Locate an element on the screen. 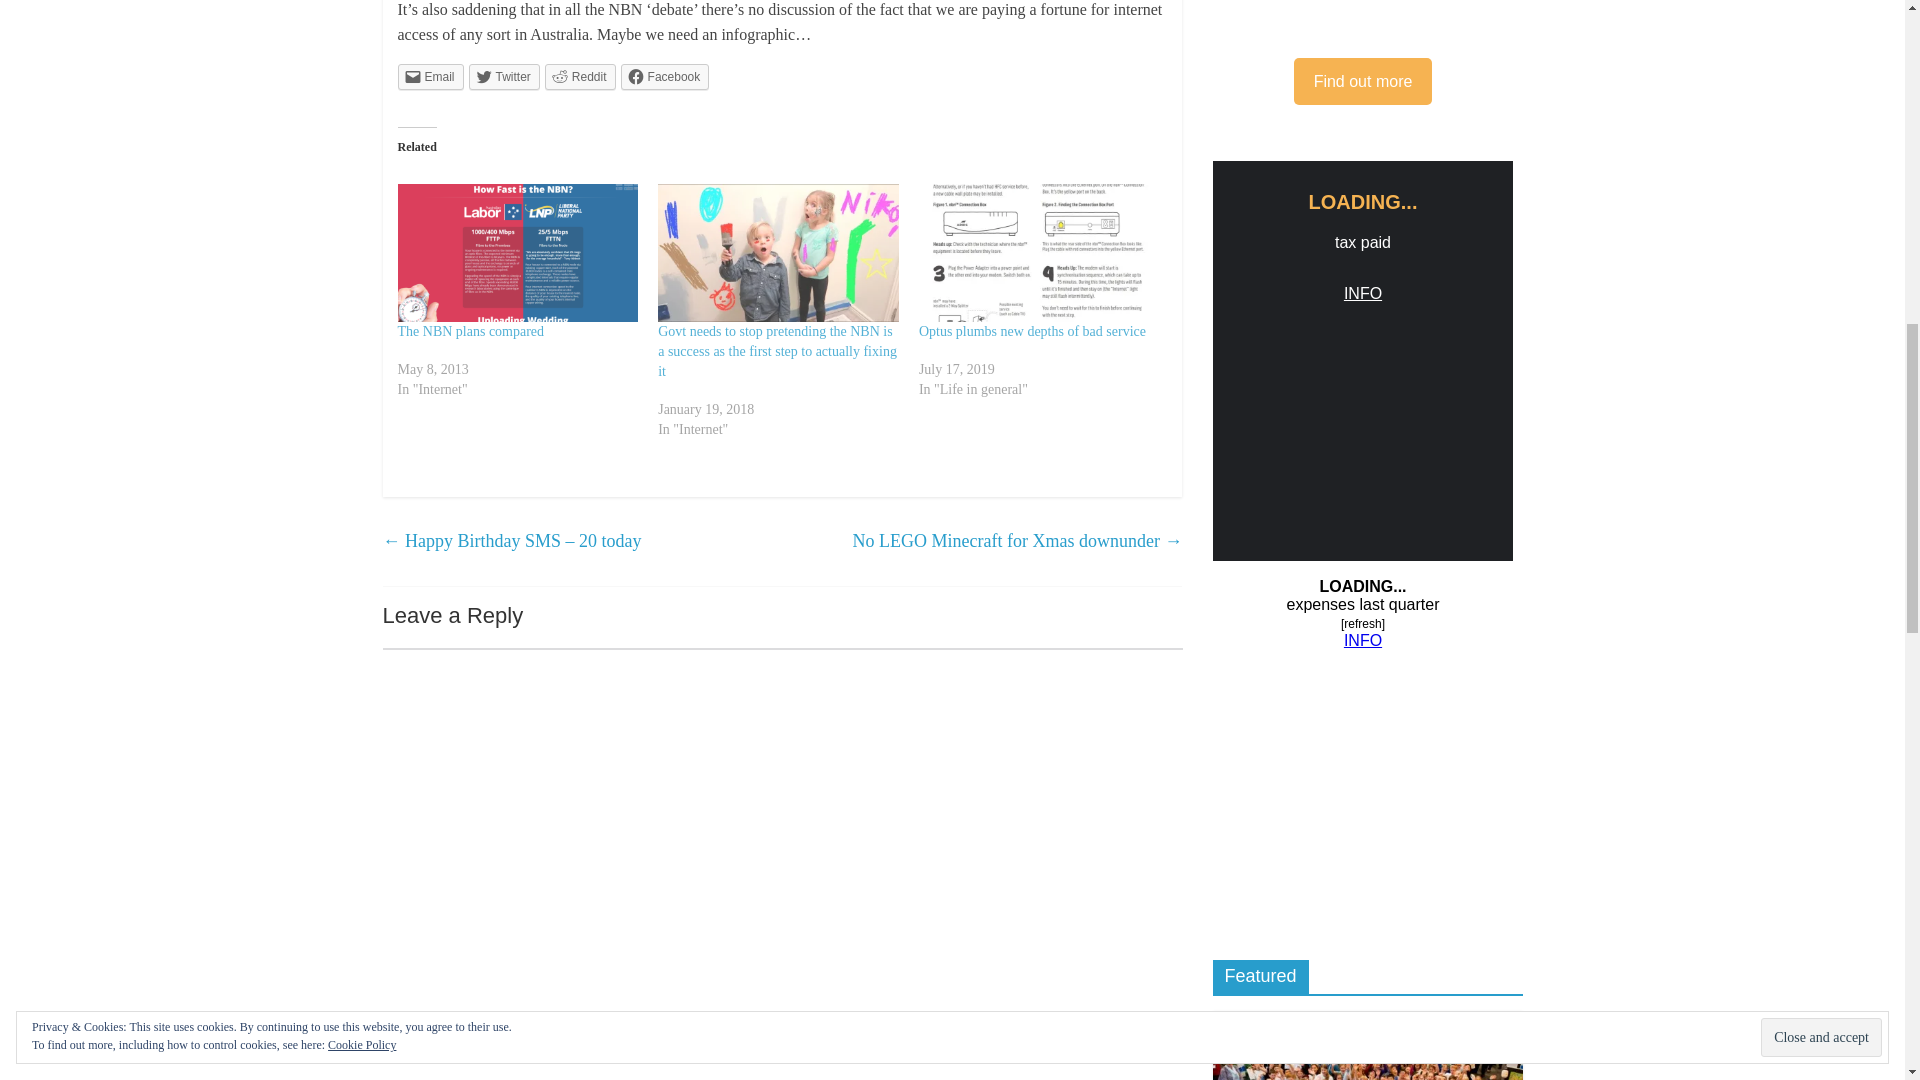 Image resolution: width=1920 pixels, height=1080 pixels. Reddit is located at coordinates (580, 76).